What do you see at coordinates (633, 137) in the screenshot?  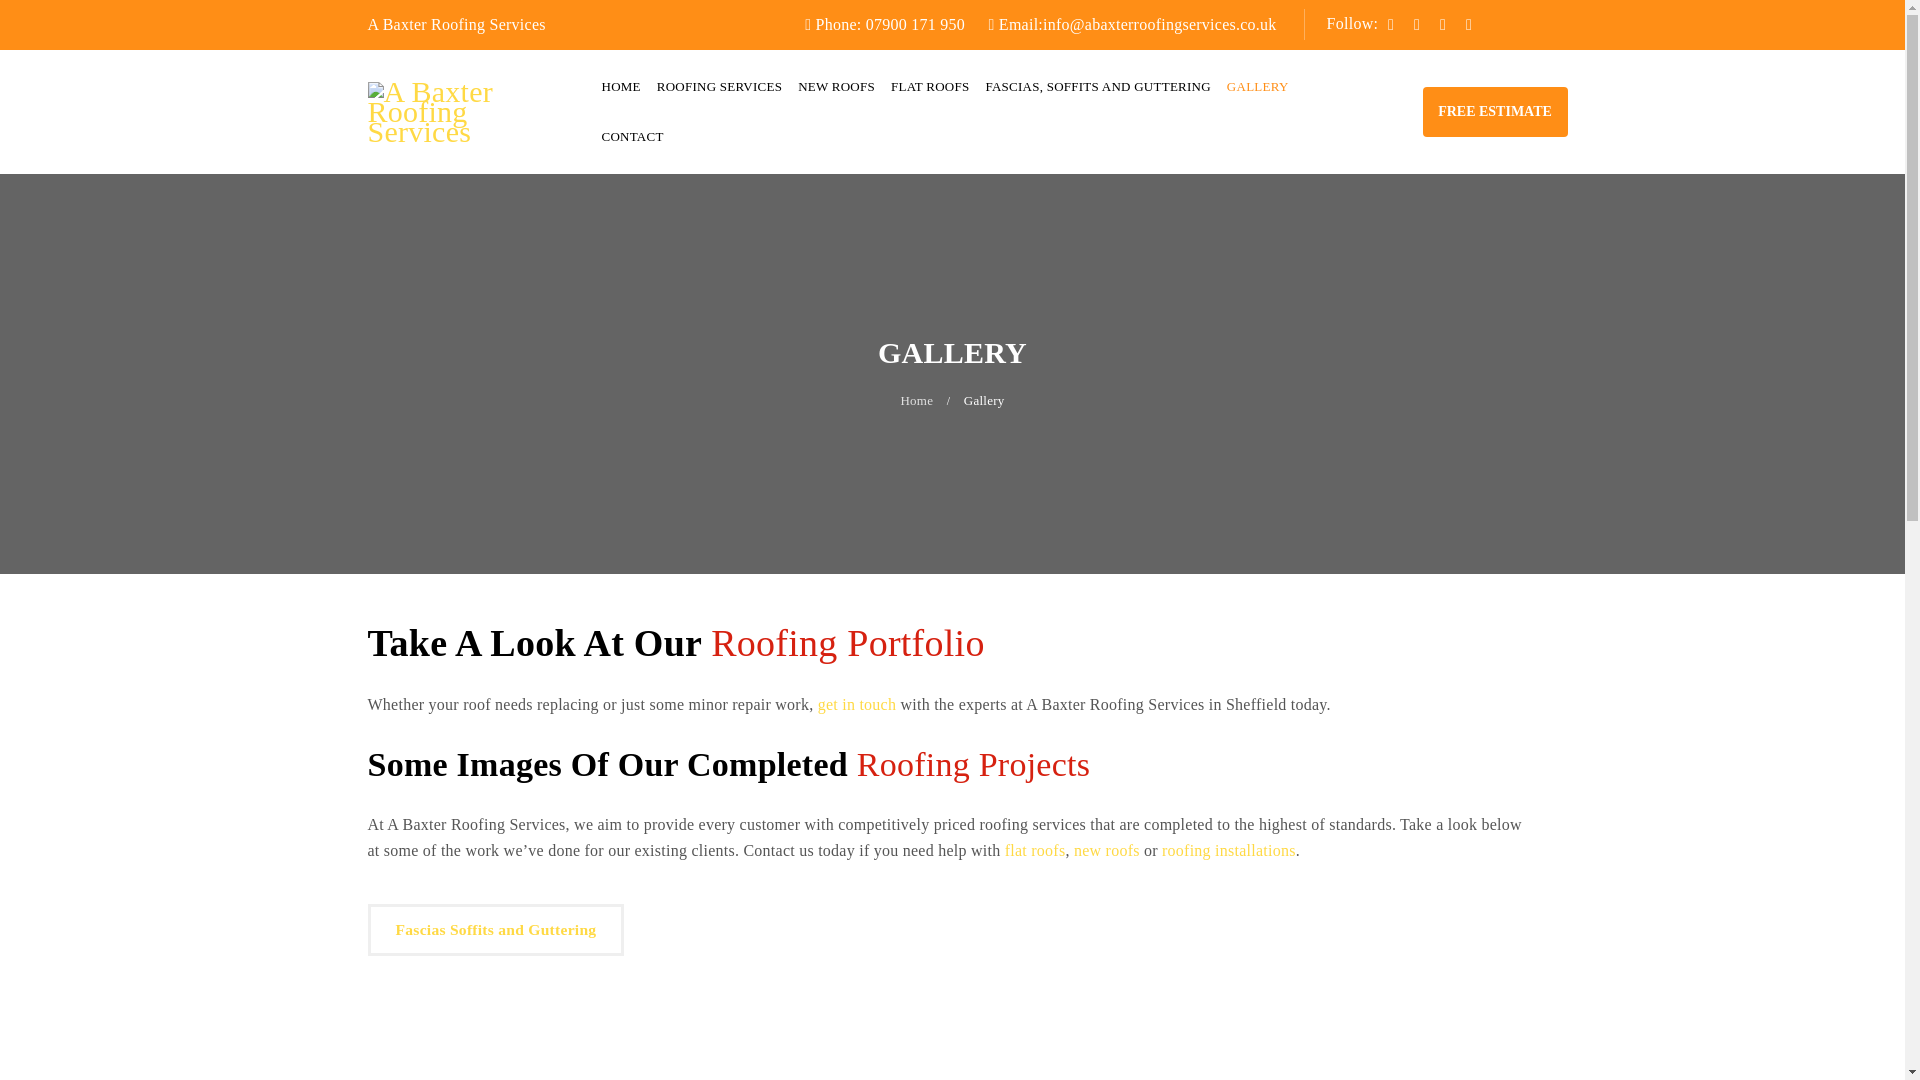 I see `CONTACT` at bounding box center [633, 137].